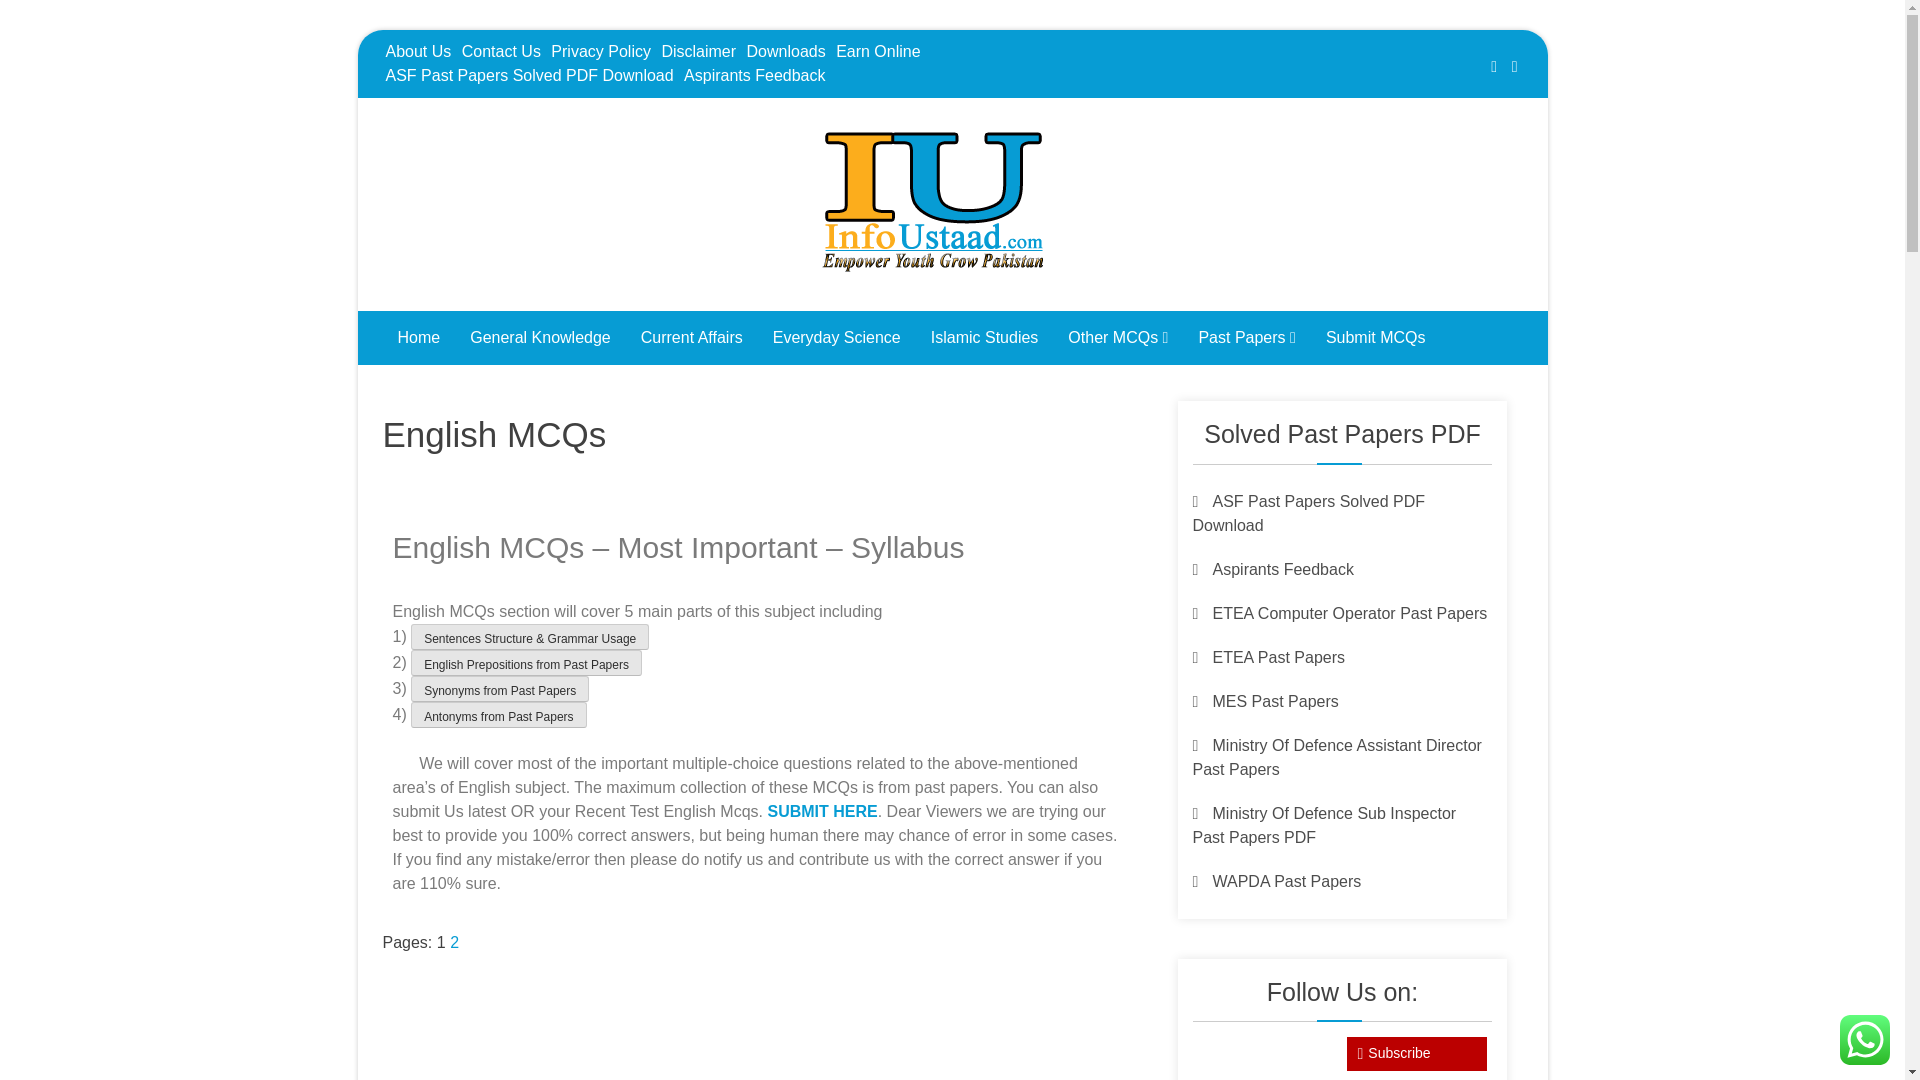 Image resolution: width=1920 pixels, height=1080 pixels. Describe the element at coordinates (692, 338) in the screenshot. I see `Current Affairs` at that location.